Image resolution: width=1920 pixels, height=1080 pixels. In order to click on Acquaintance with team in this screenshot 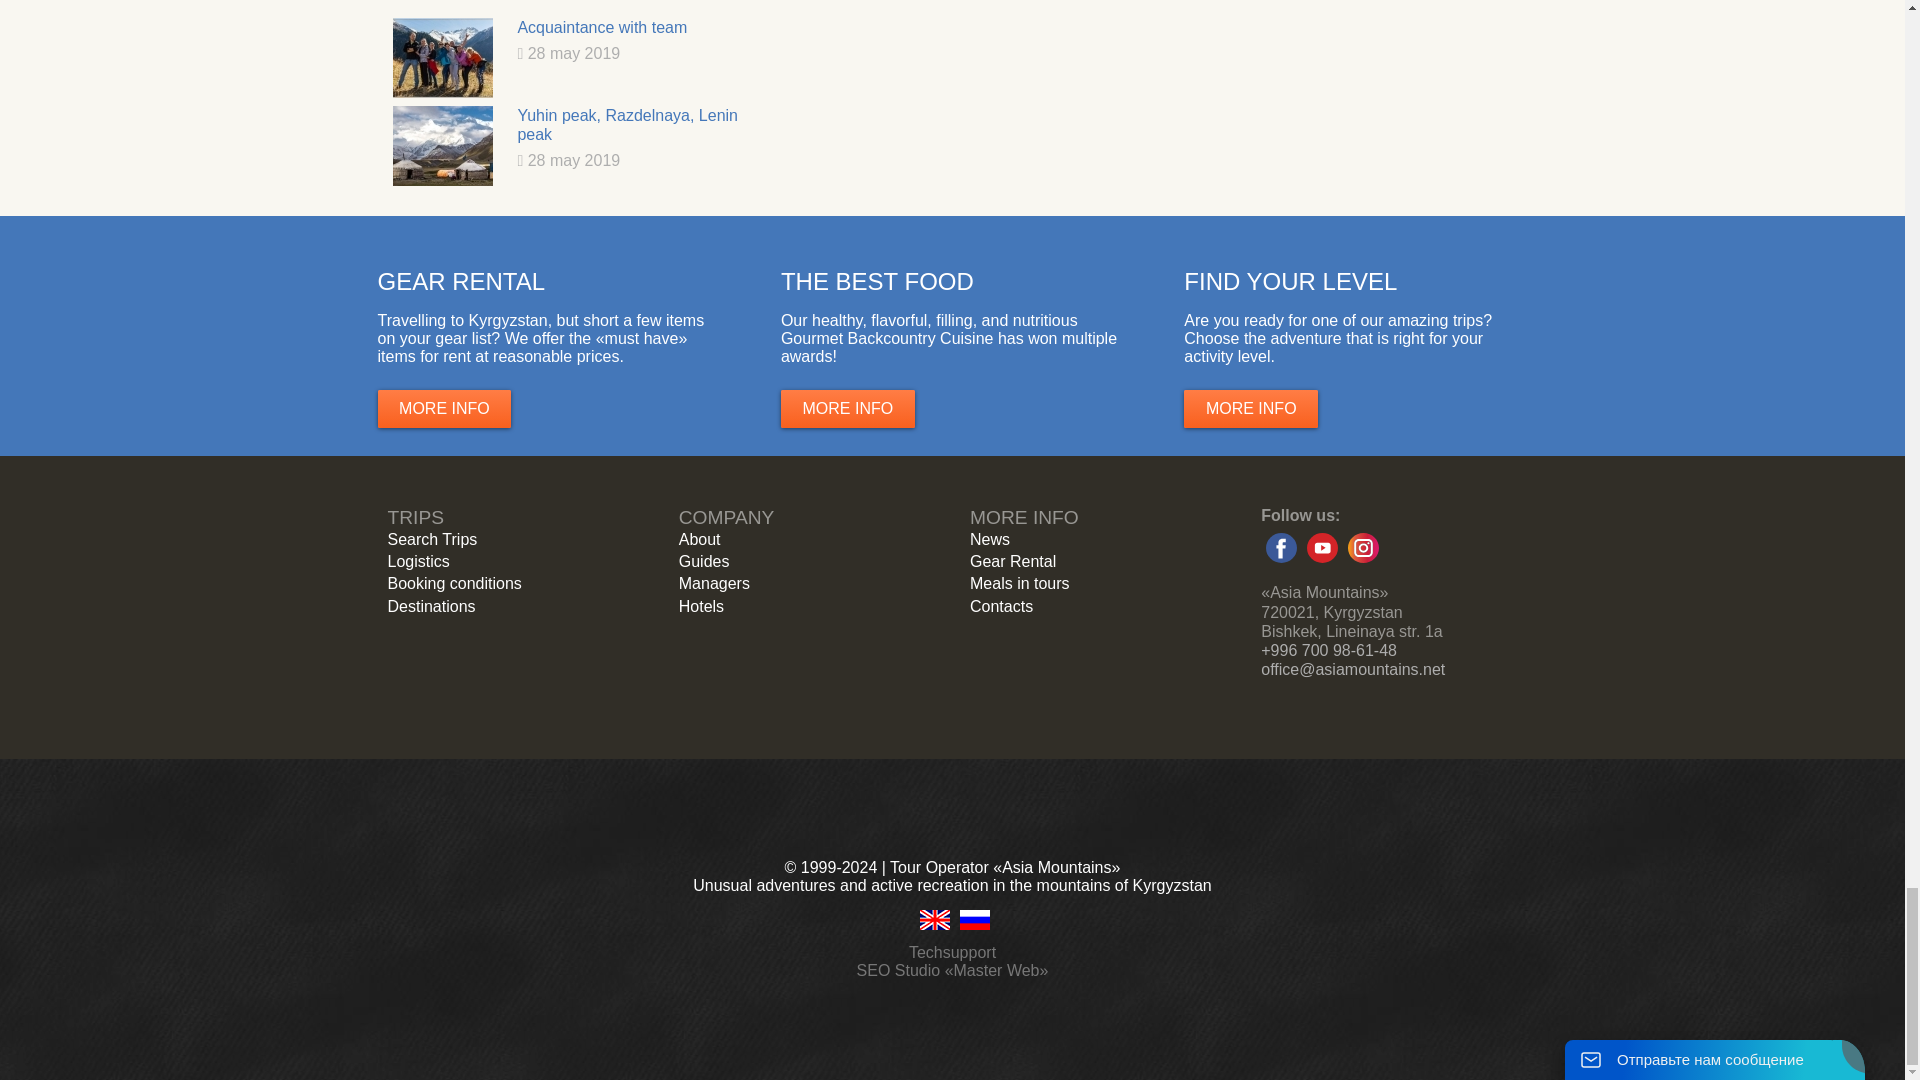, I will do `click(441, 58)`.